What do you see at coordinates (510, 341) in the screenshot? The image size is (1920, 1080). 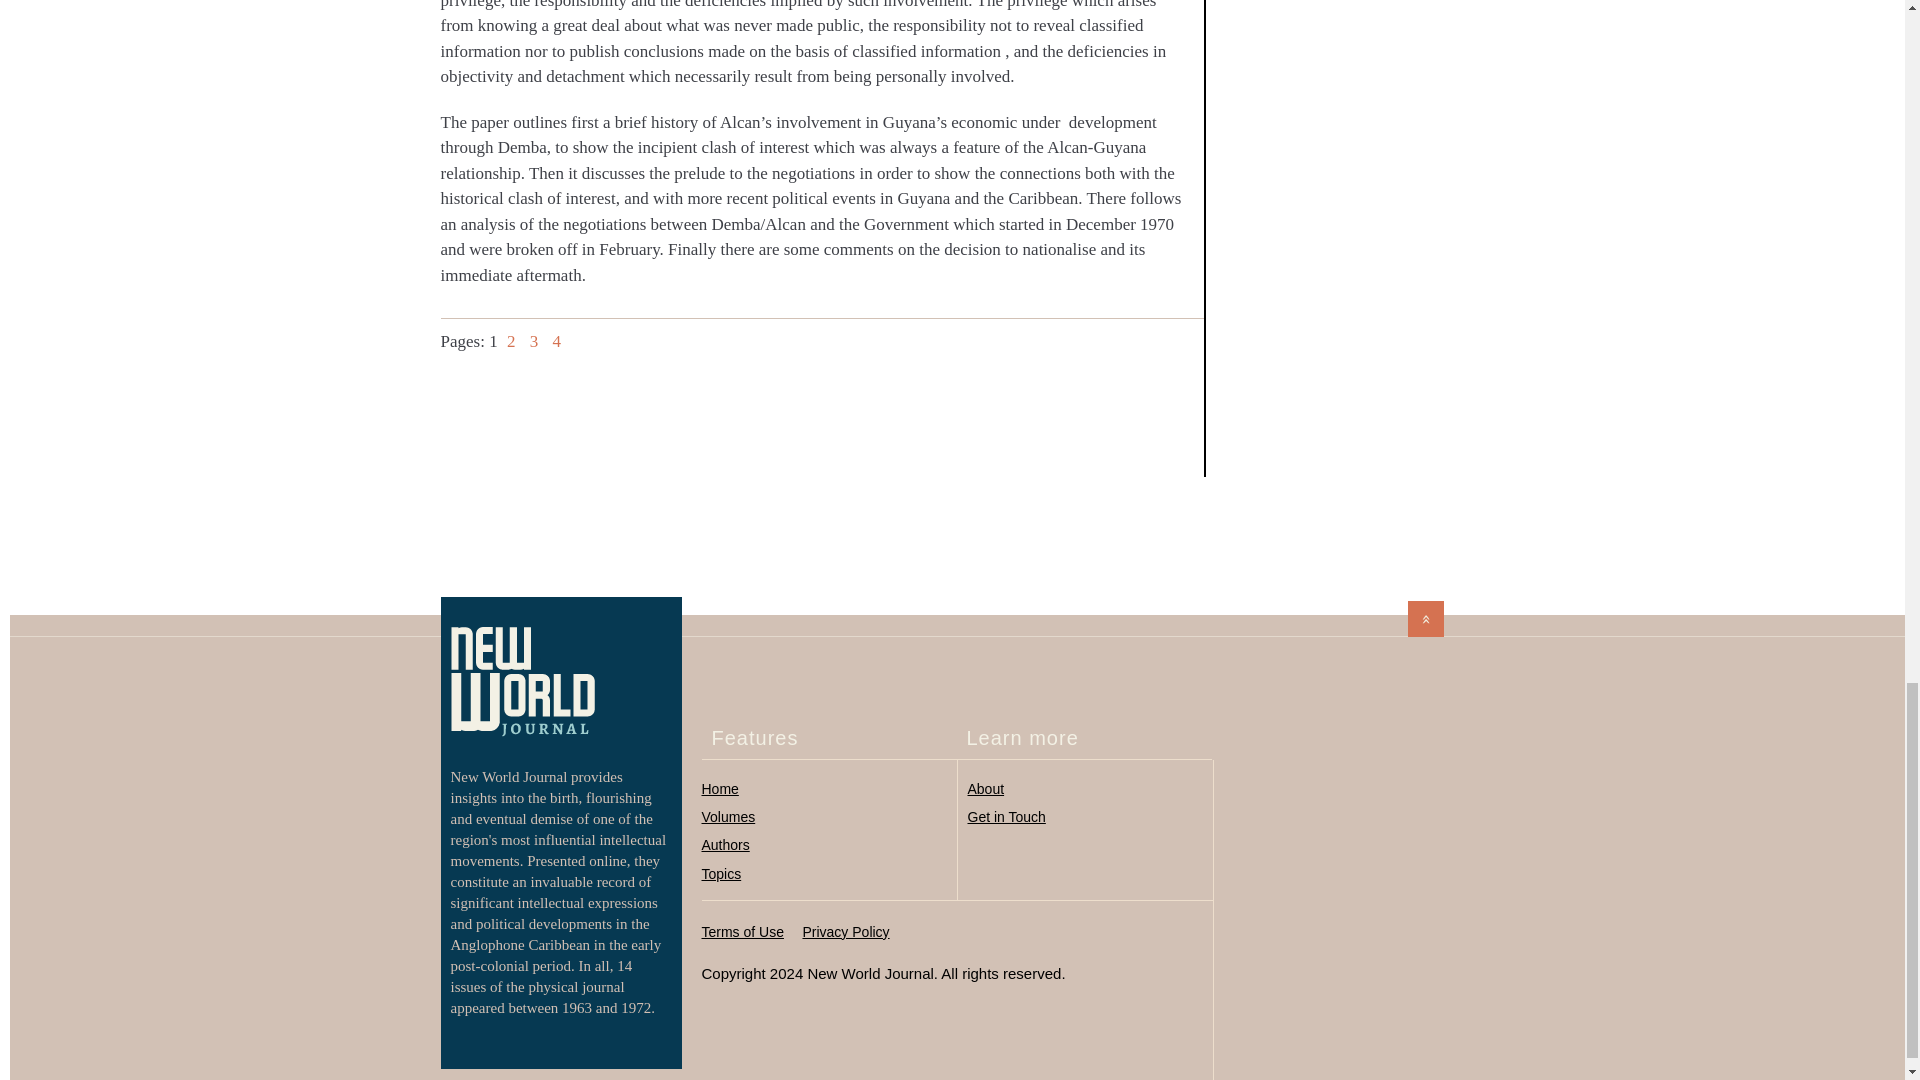 I see `2` at bounding box center [510, 341].